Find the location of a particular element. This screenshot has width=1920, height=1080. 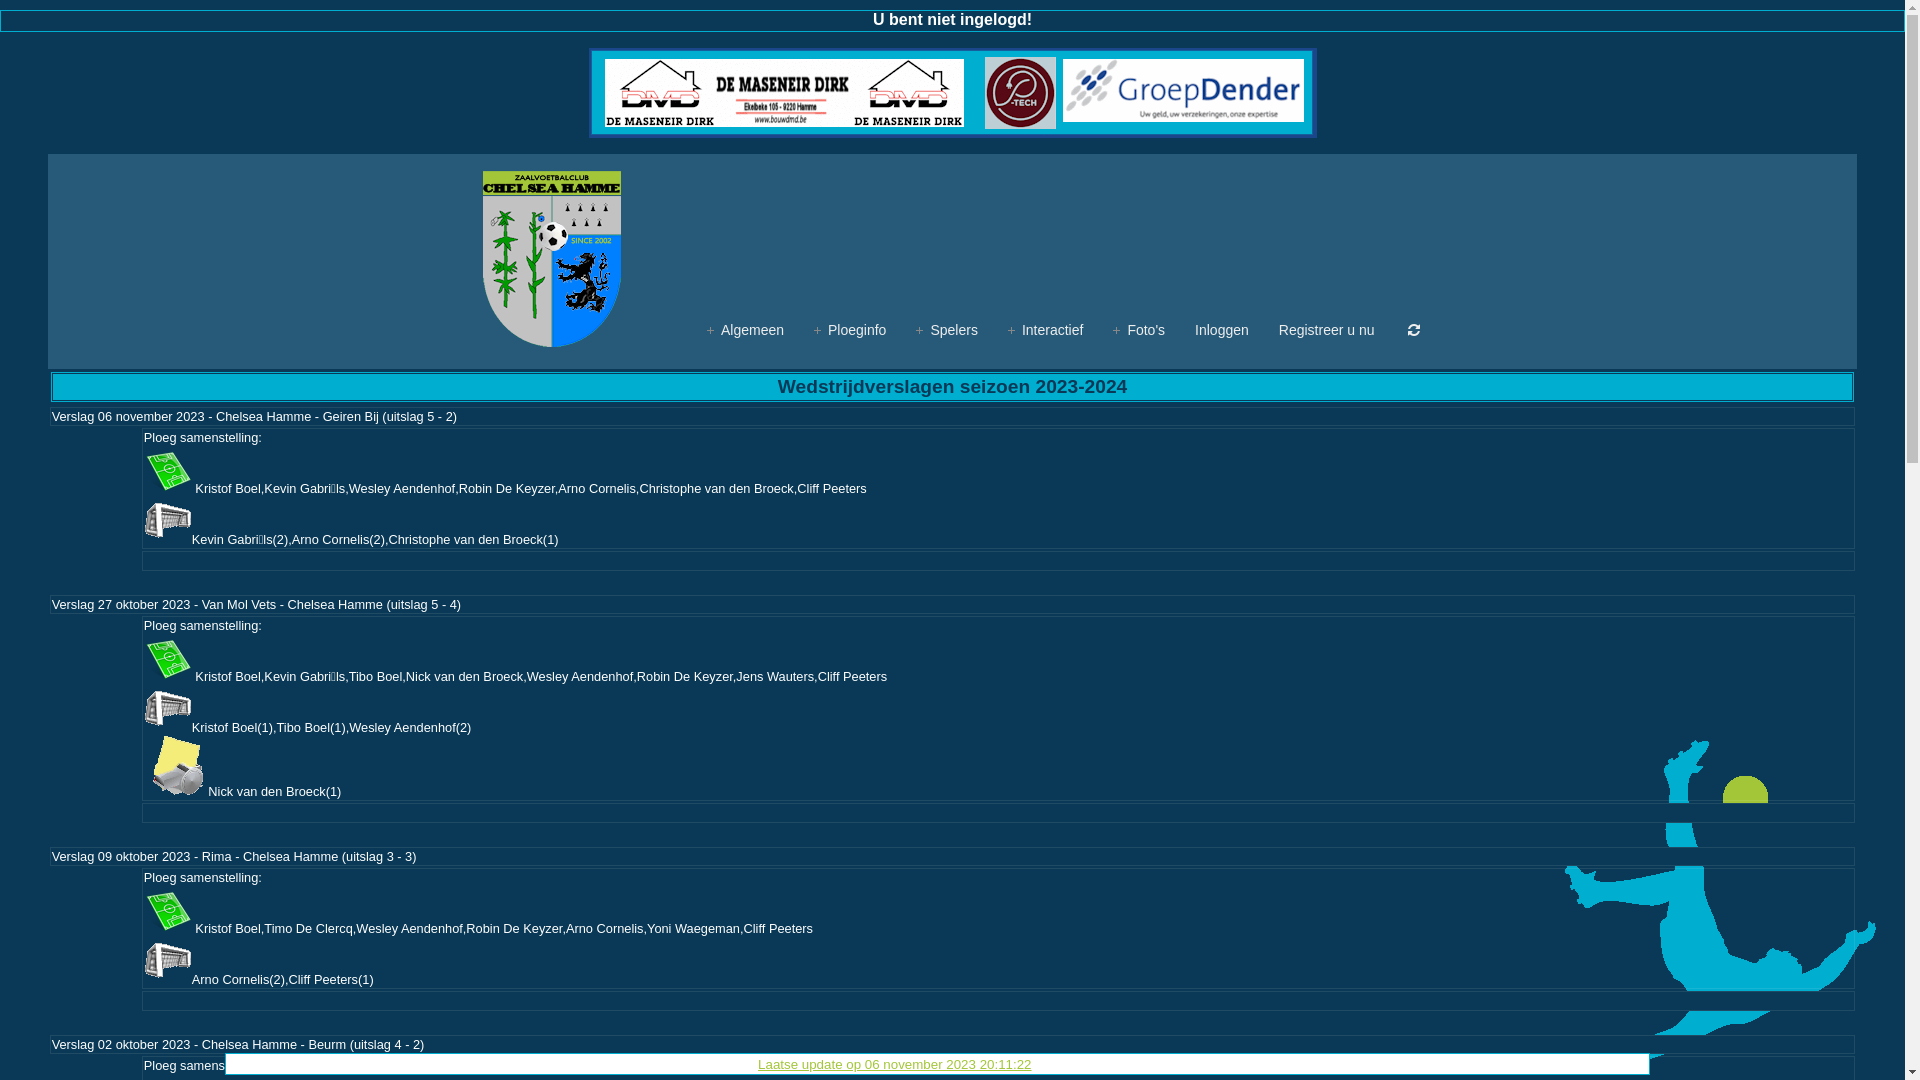

Ploeginfo is located at coordinates (850, 330).